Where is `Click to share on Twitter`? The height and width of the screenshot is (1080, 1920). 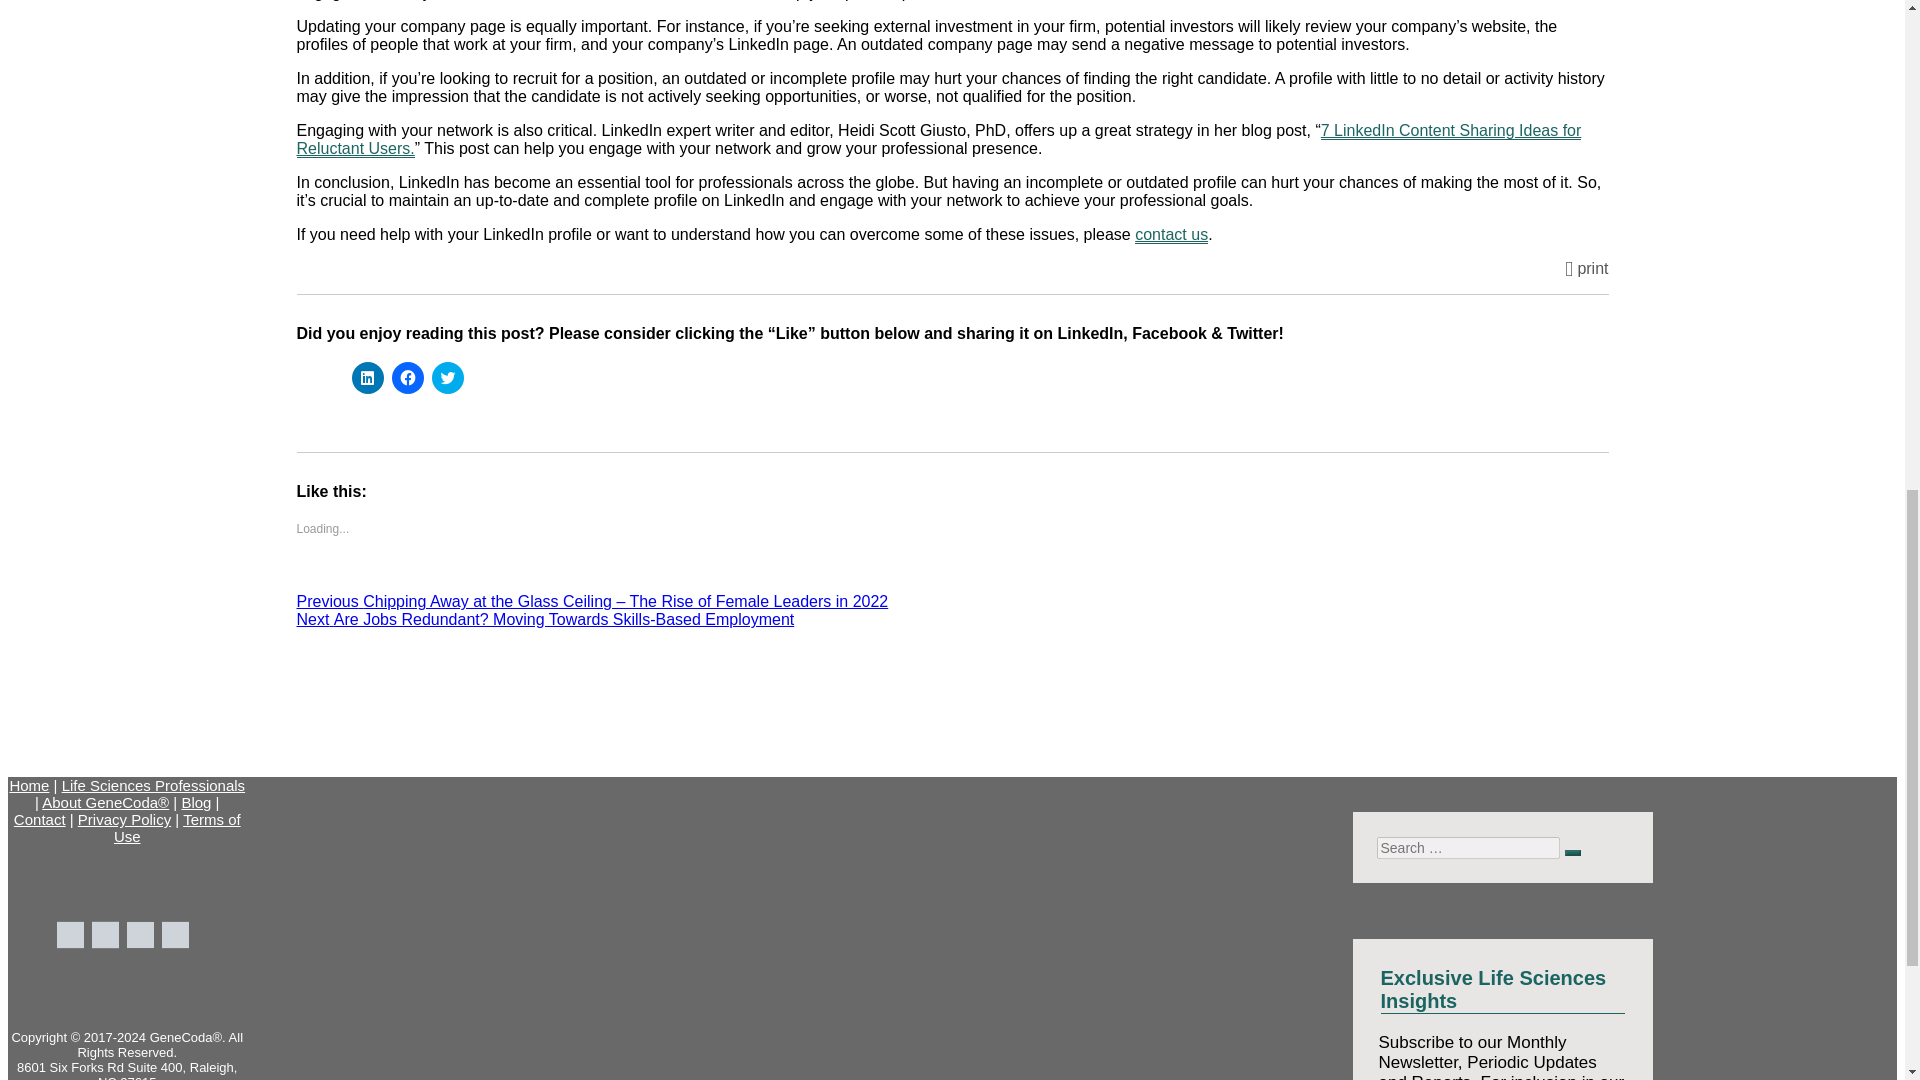 Click to share on Twitter is located at coordinates (448, 378).